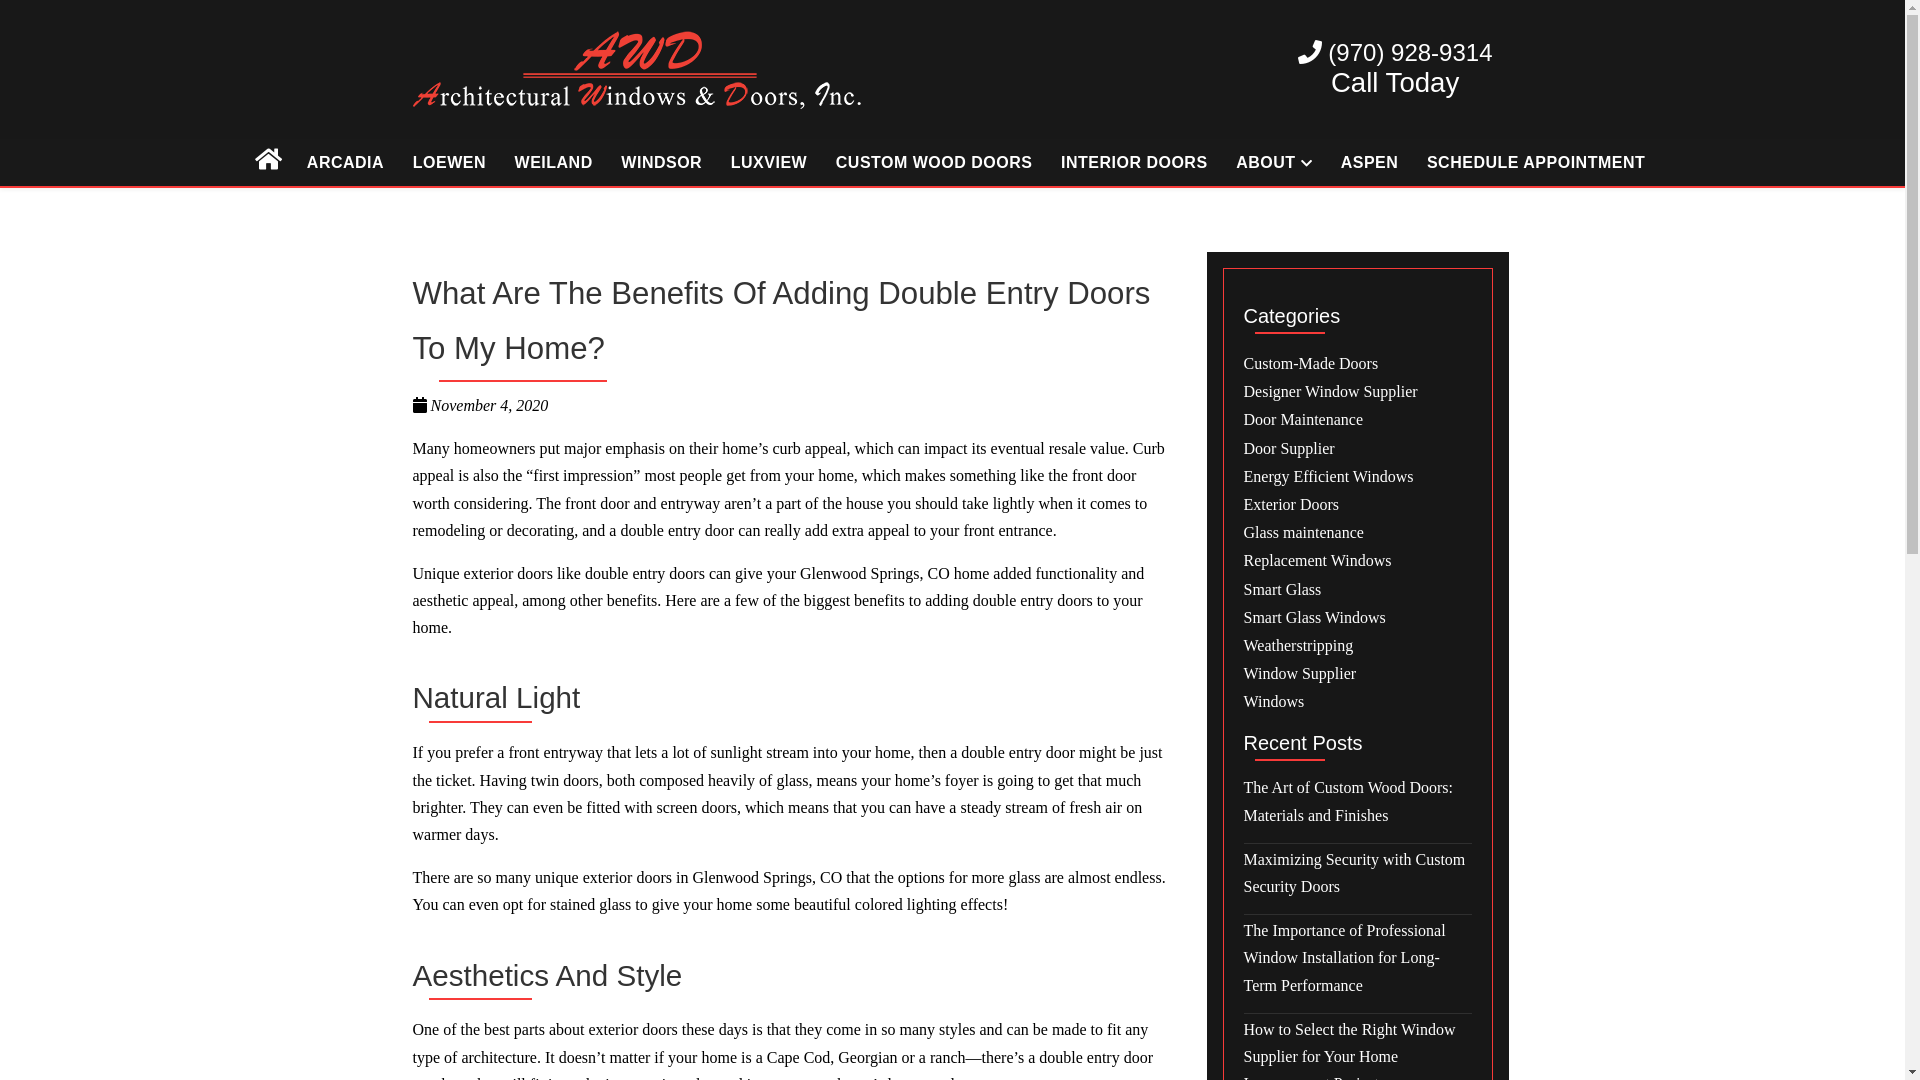 The height and width of the screenshot is (1080, 1920). What do you see at coordinates (346, 162) in the screenshot?
I see `ARCADIA` at bounding box center [346, 162].